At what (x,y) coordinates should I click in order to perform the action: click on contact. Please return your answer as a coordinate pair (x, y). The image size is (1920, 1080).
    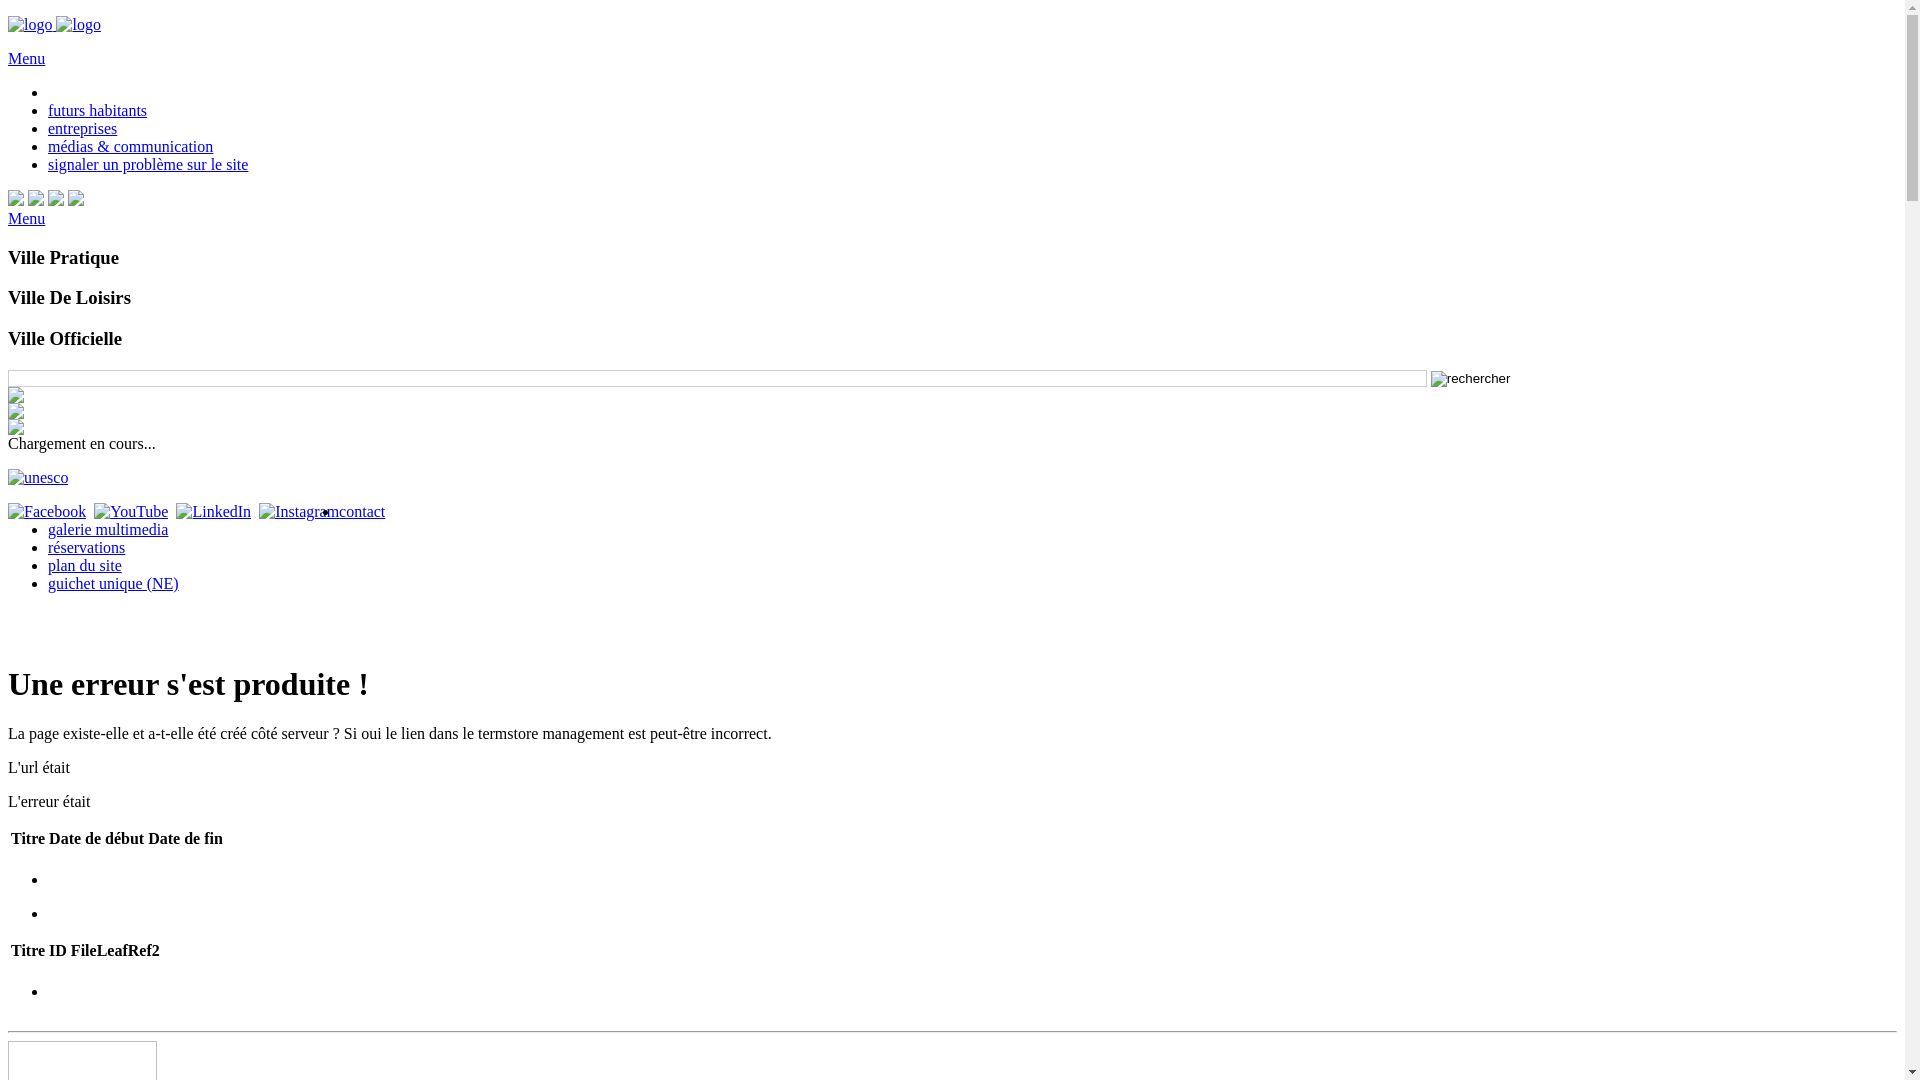
    Looking at the image, I should click on (362, 512).